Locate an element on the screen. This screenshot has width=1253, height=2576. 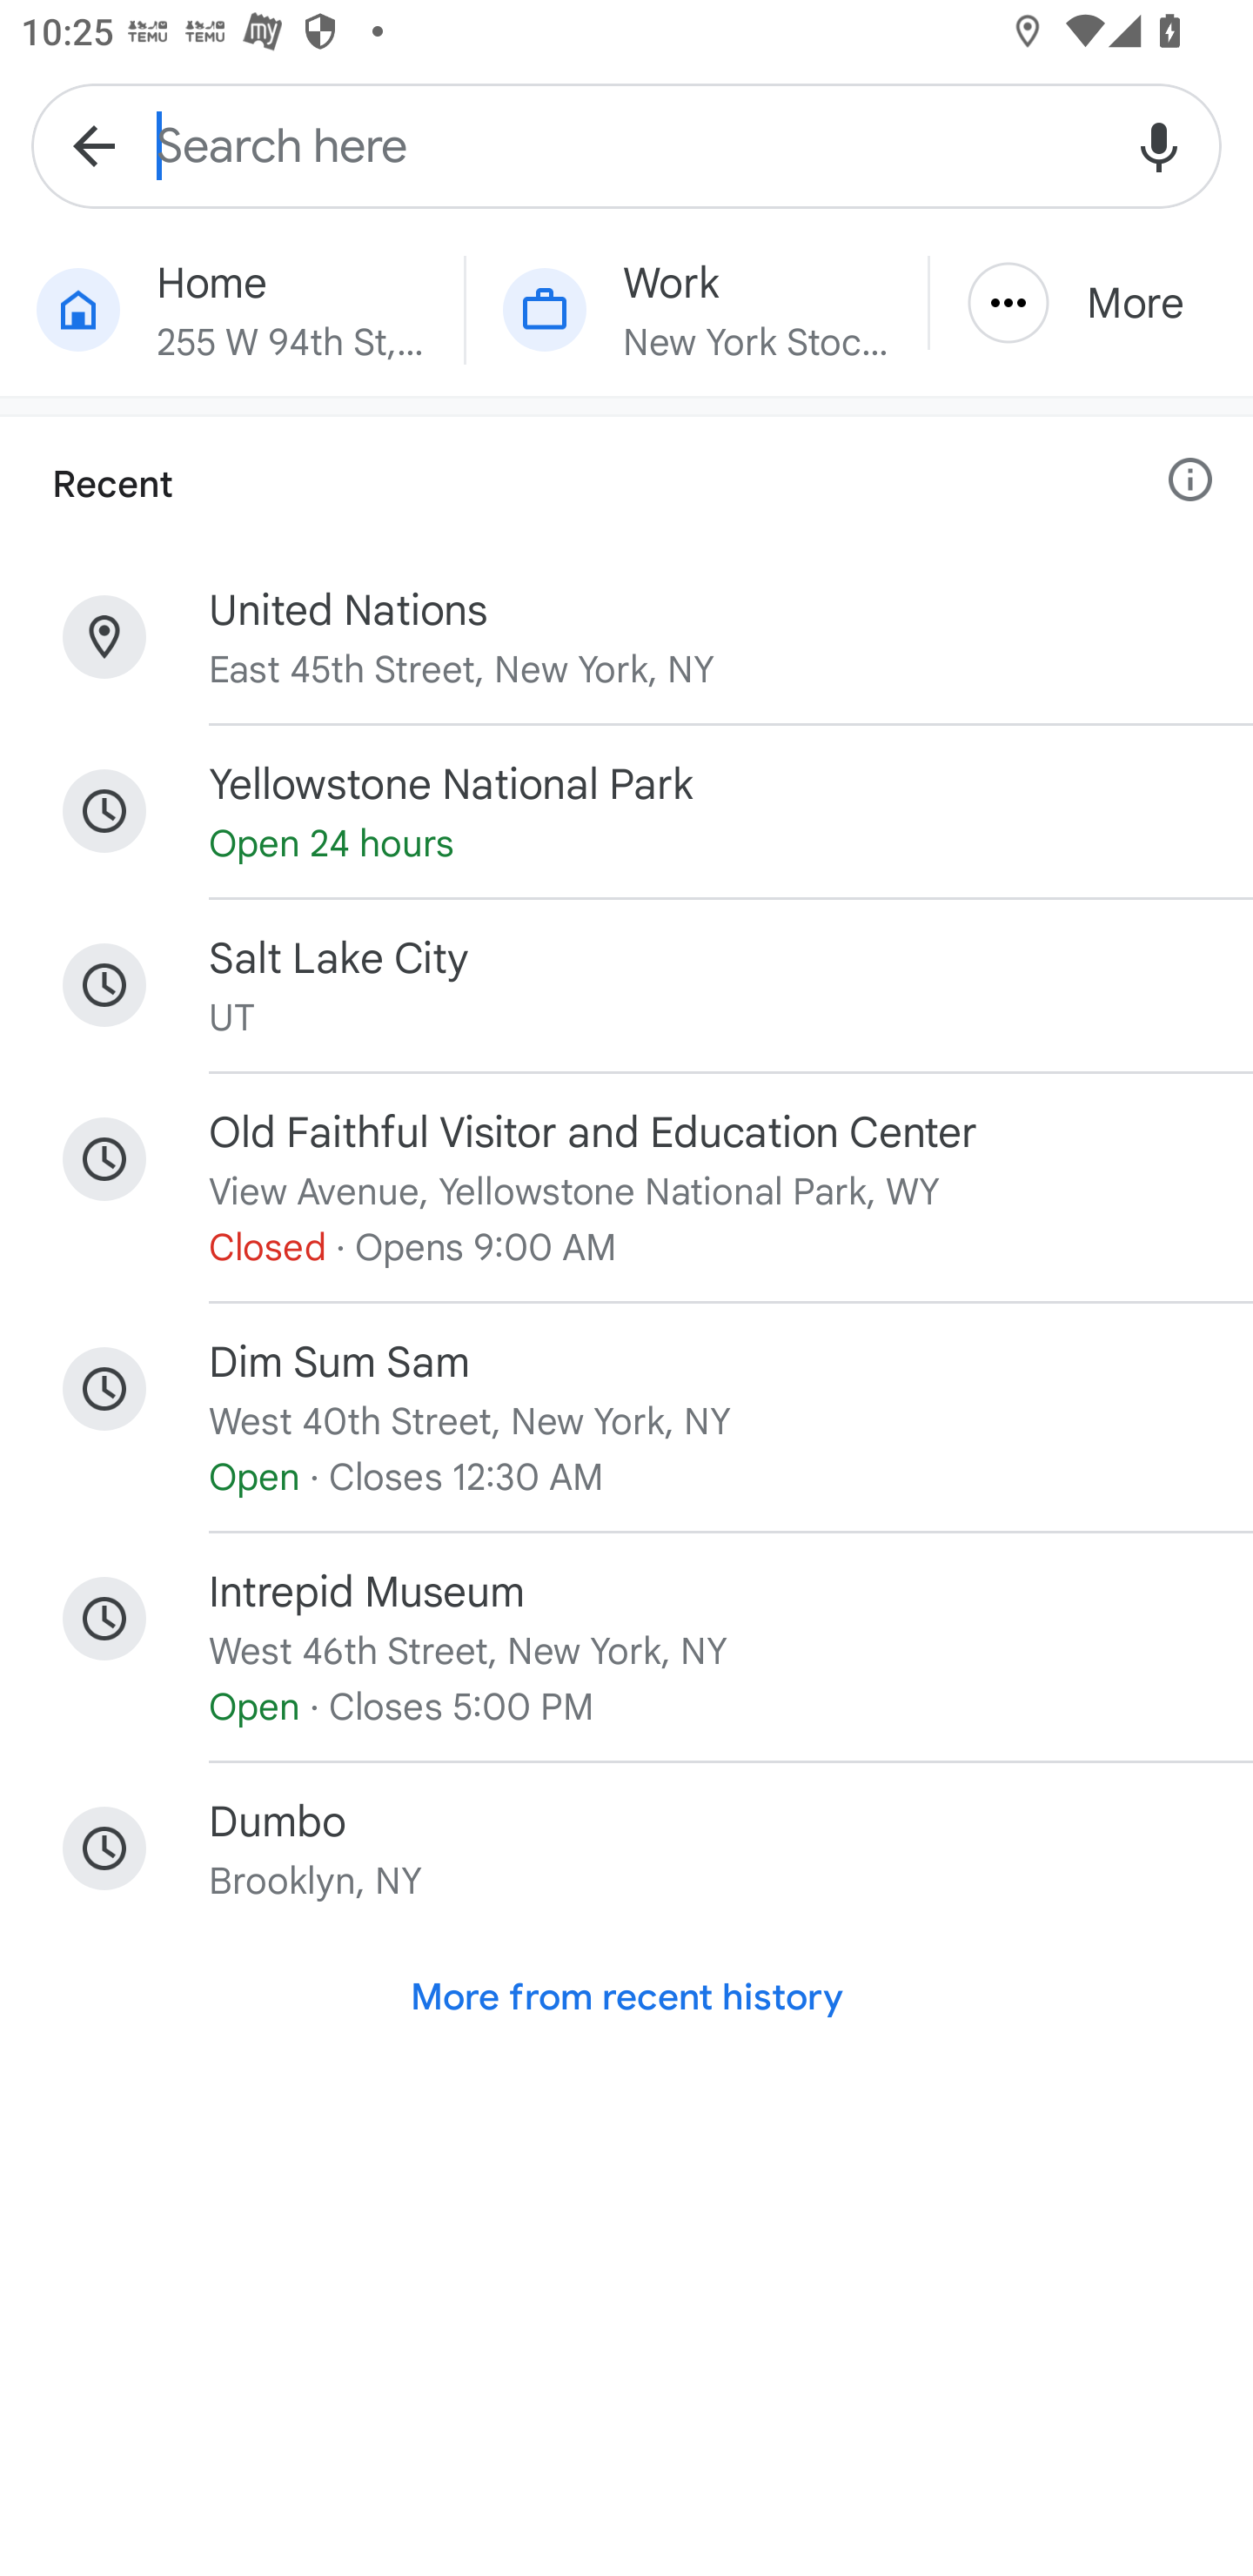
More is located at coordinates (1091, 303).